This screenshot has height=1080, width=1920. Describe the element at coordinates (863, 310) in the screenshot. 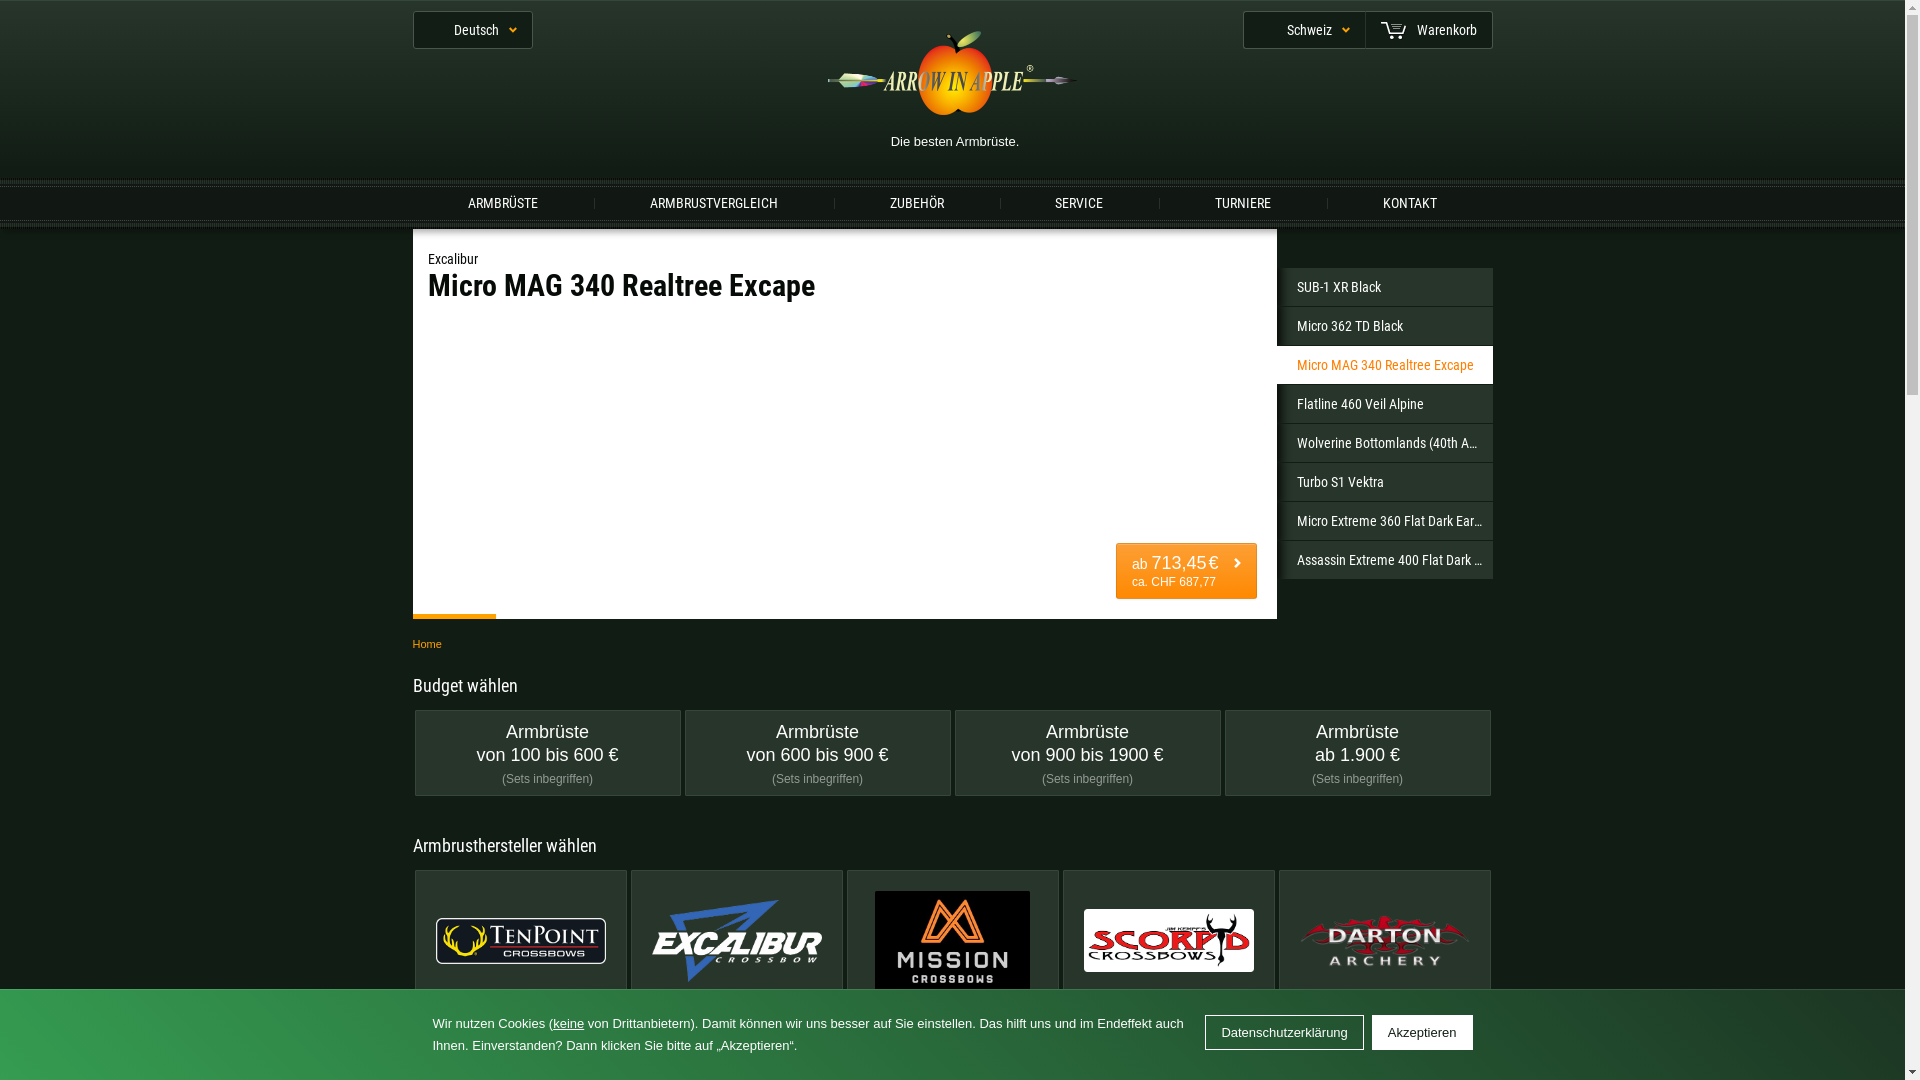

I see `de` at that location.